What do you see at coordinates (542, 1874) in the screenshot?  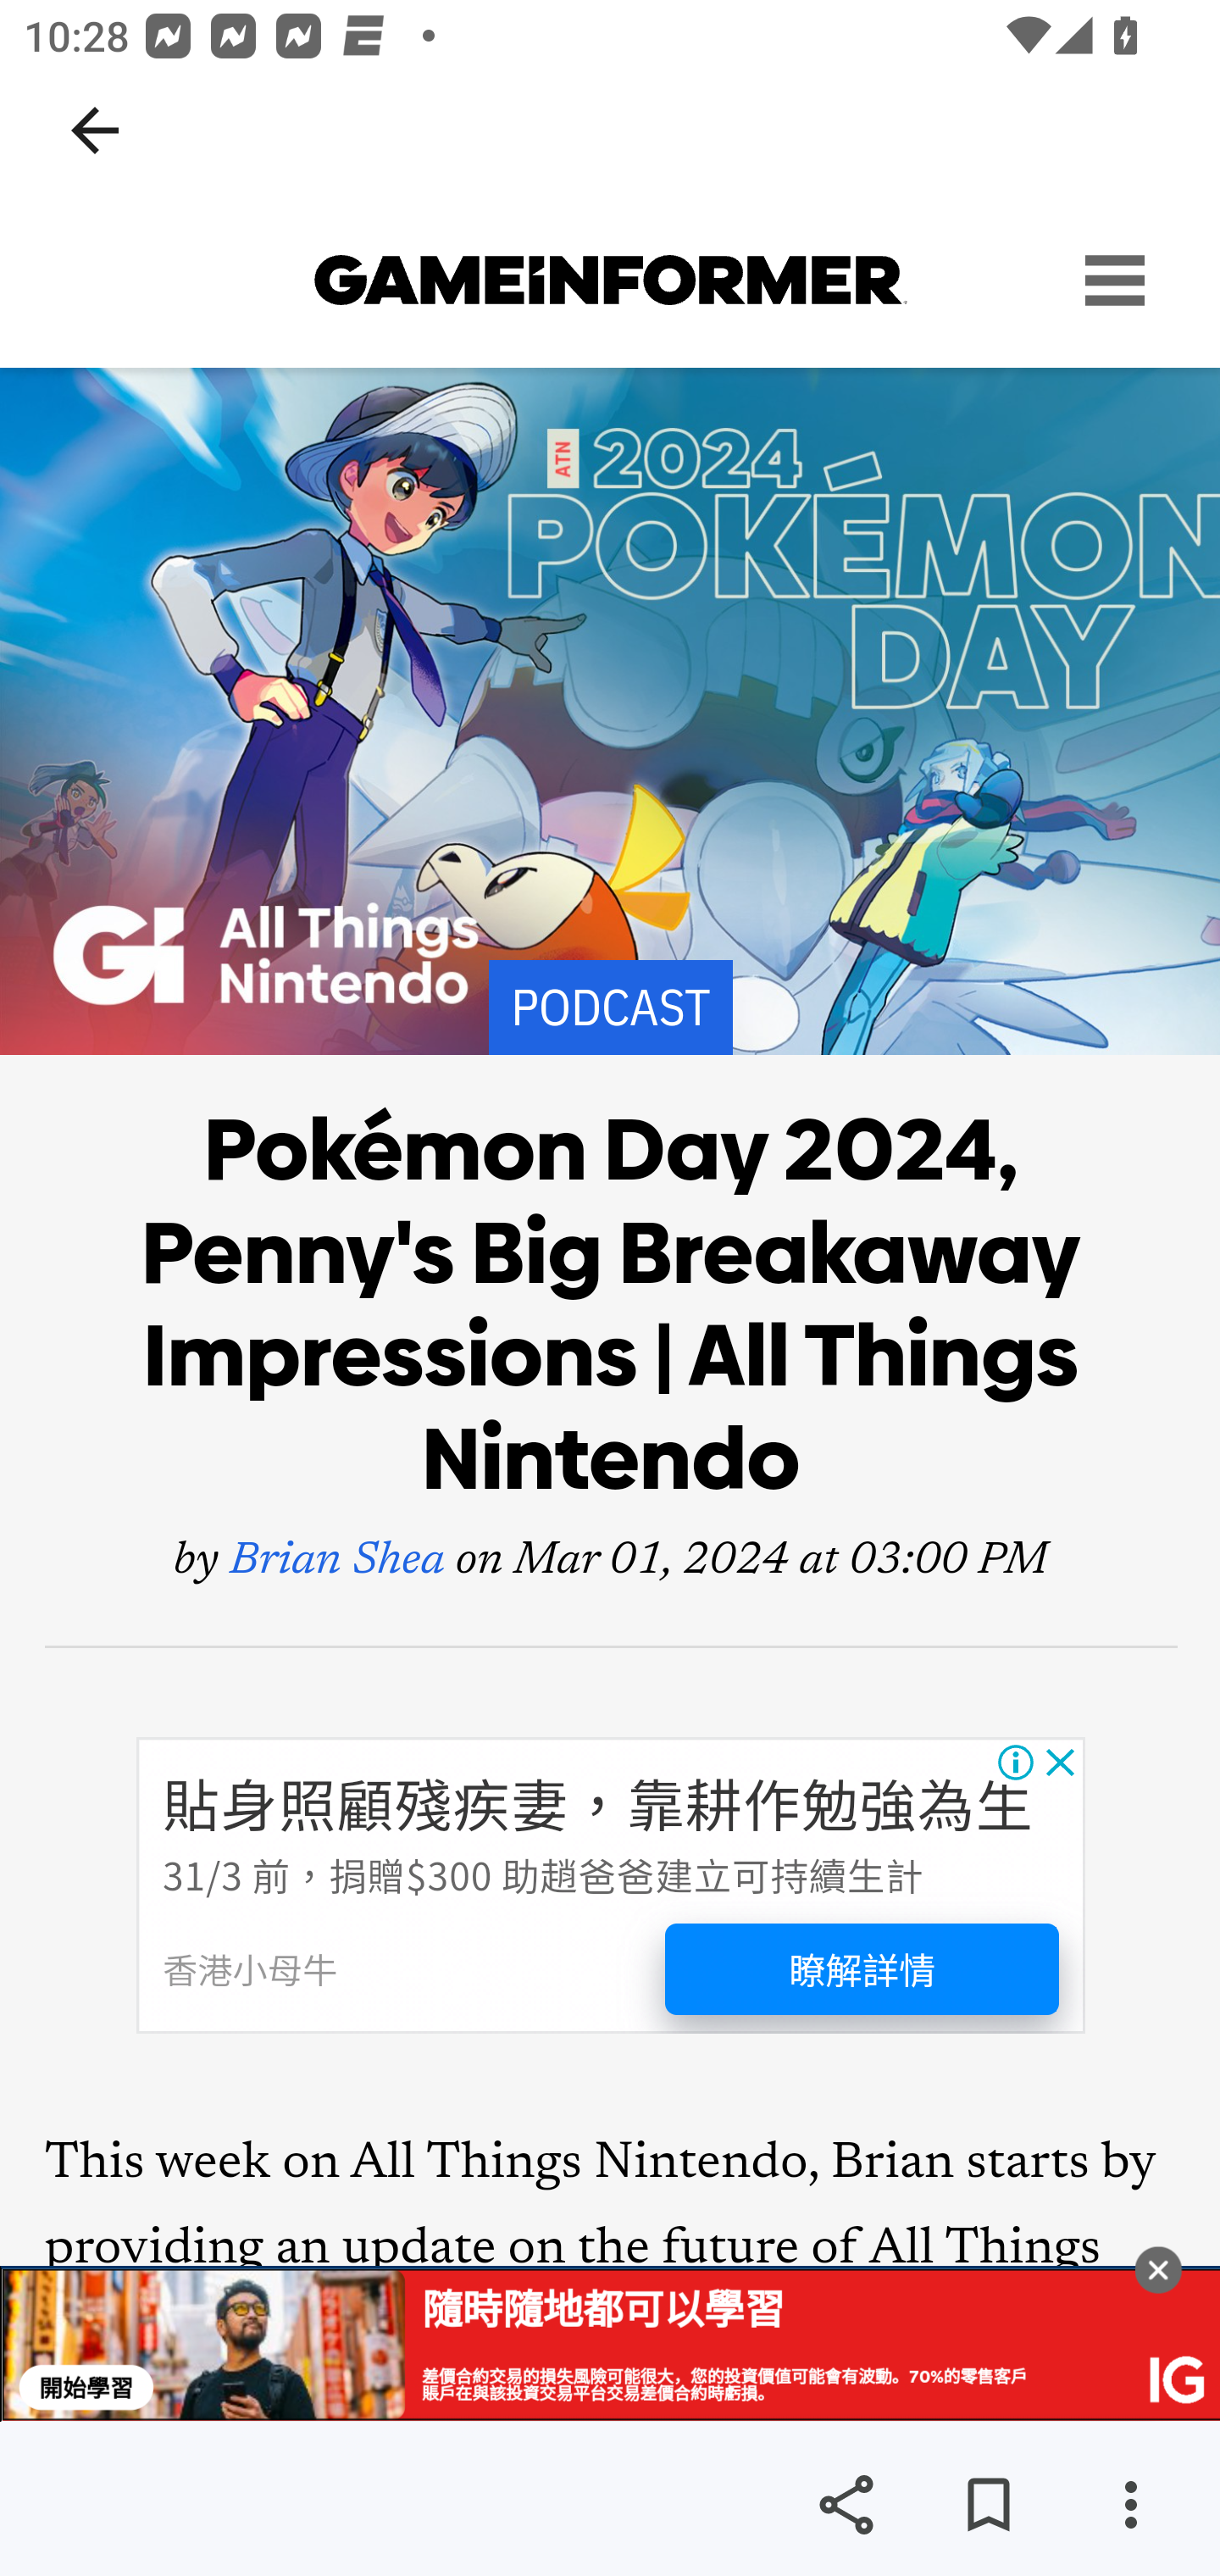 I see `31/3 前，捐贈$300 助趙爸爸建立可持續生計` at bounding box center [542, 1874].